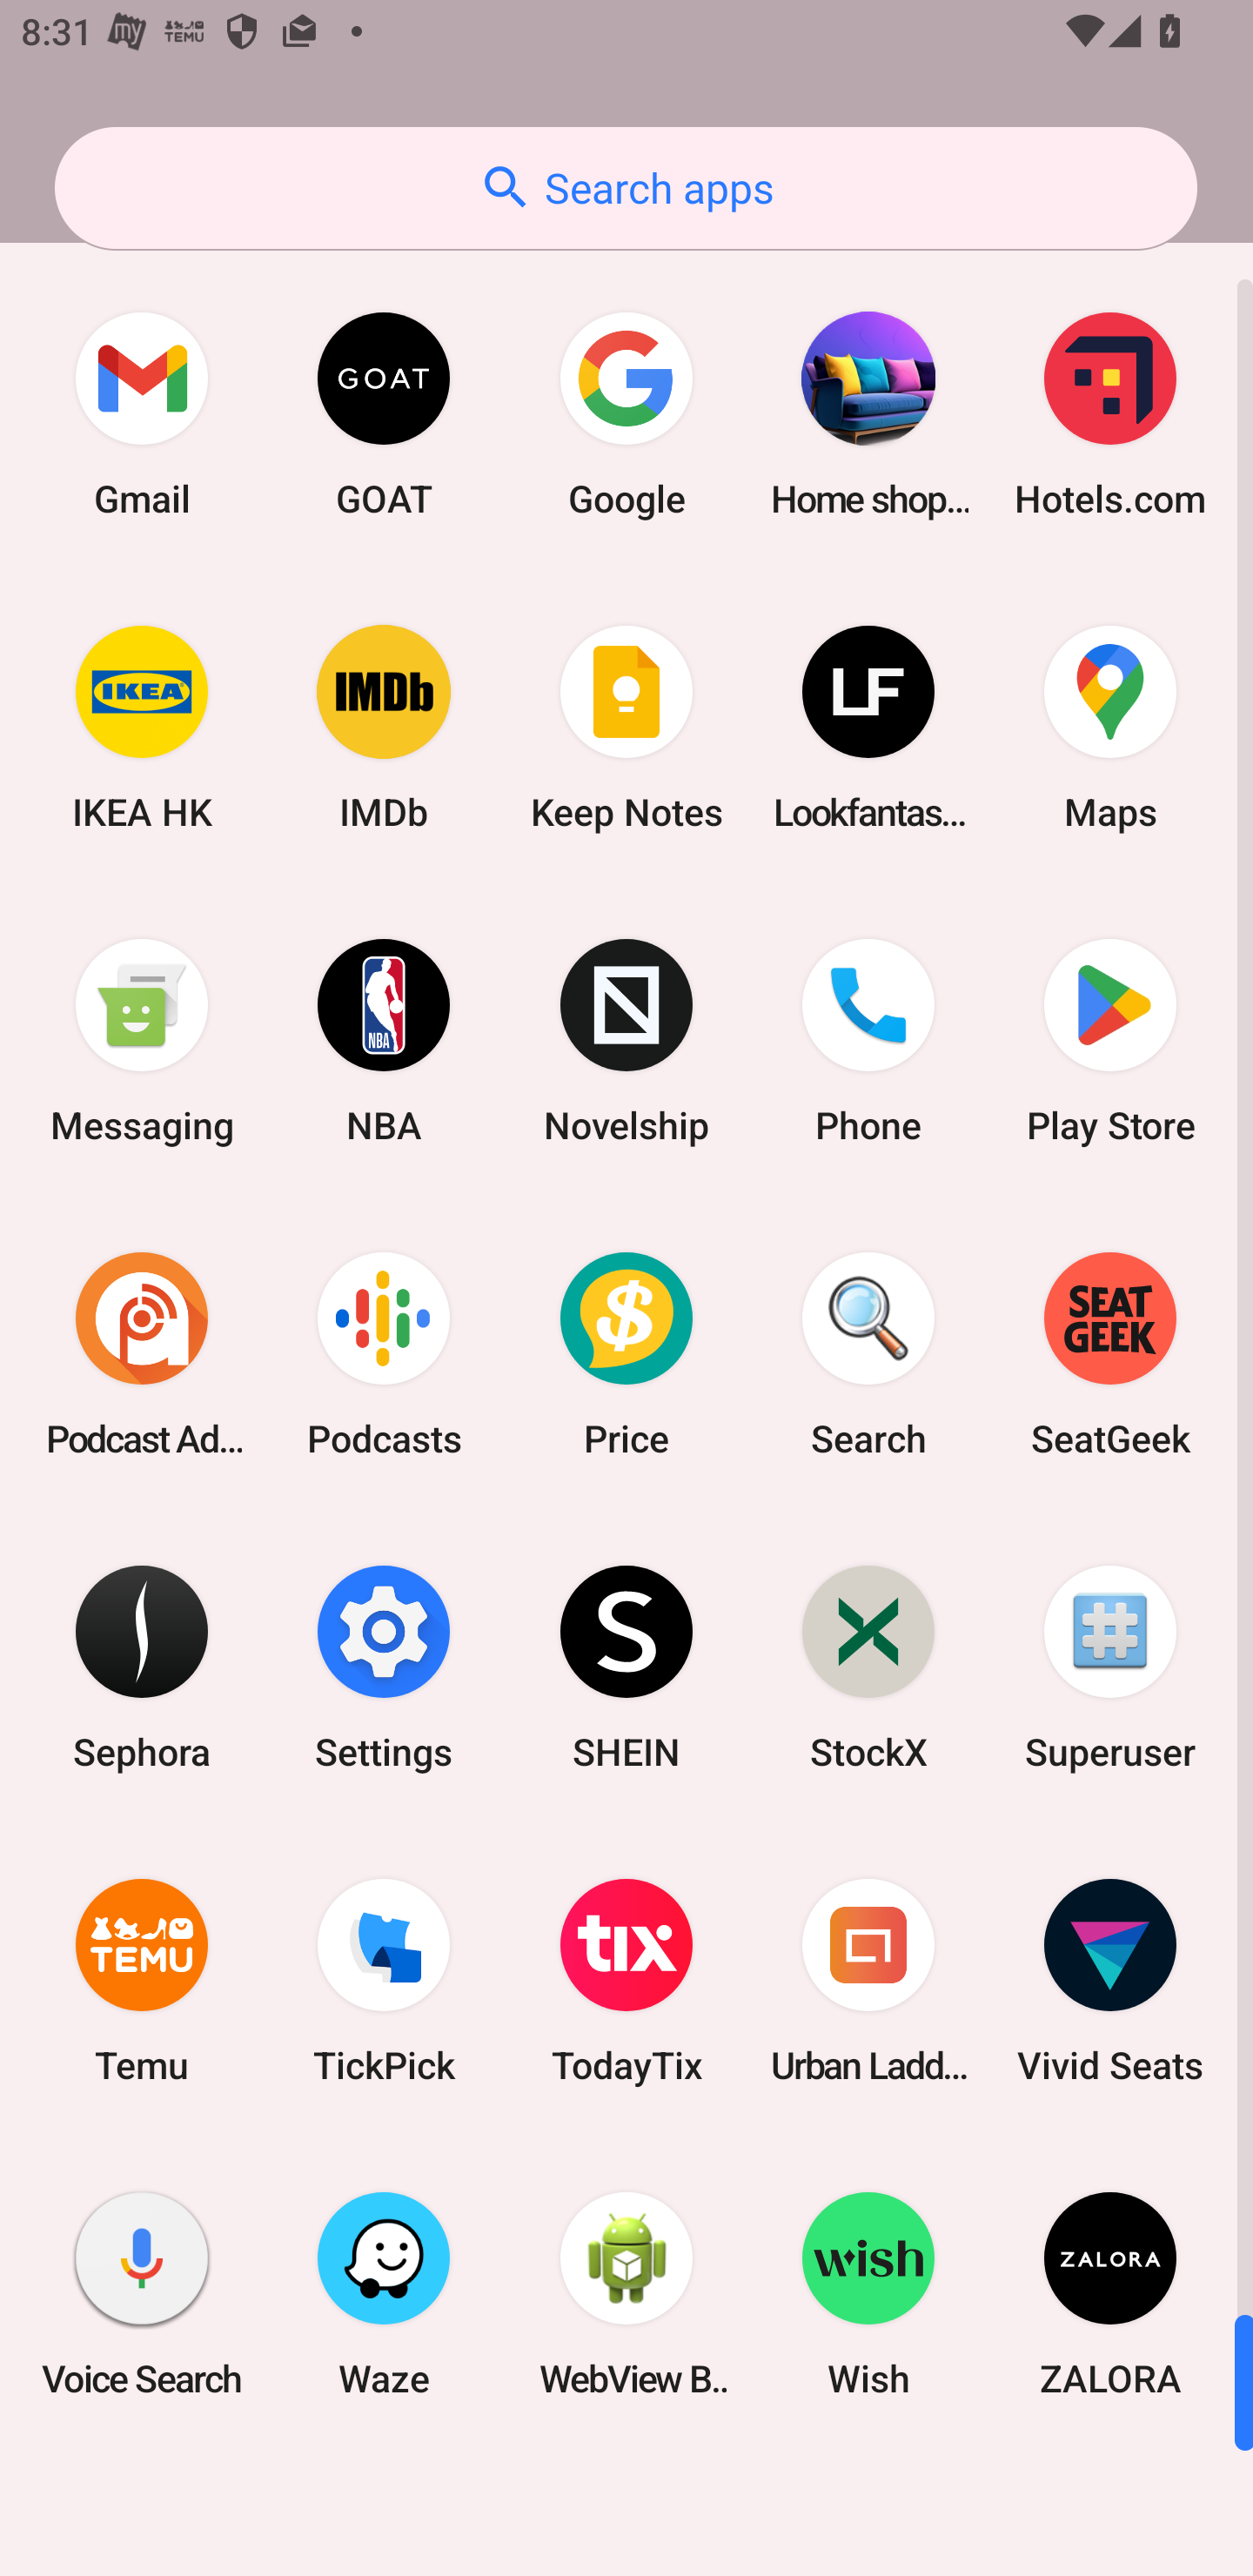  I want to click on Settings, so click(384, 1666).